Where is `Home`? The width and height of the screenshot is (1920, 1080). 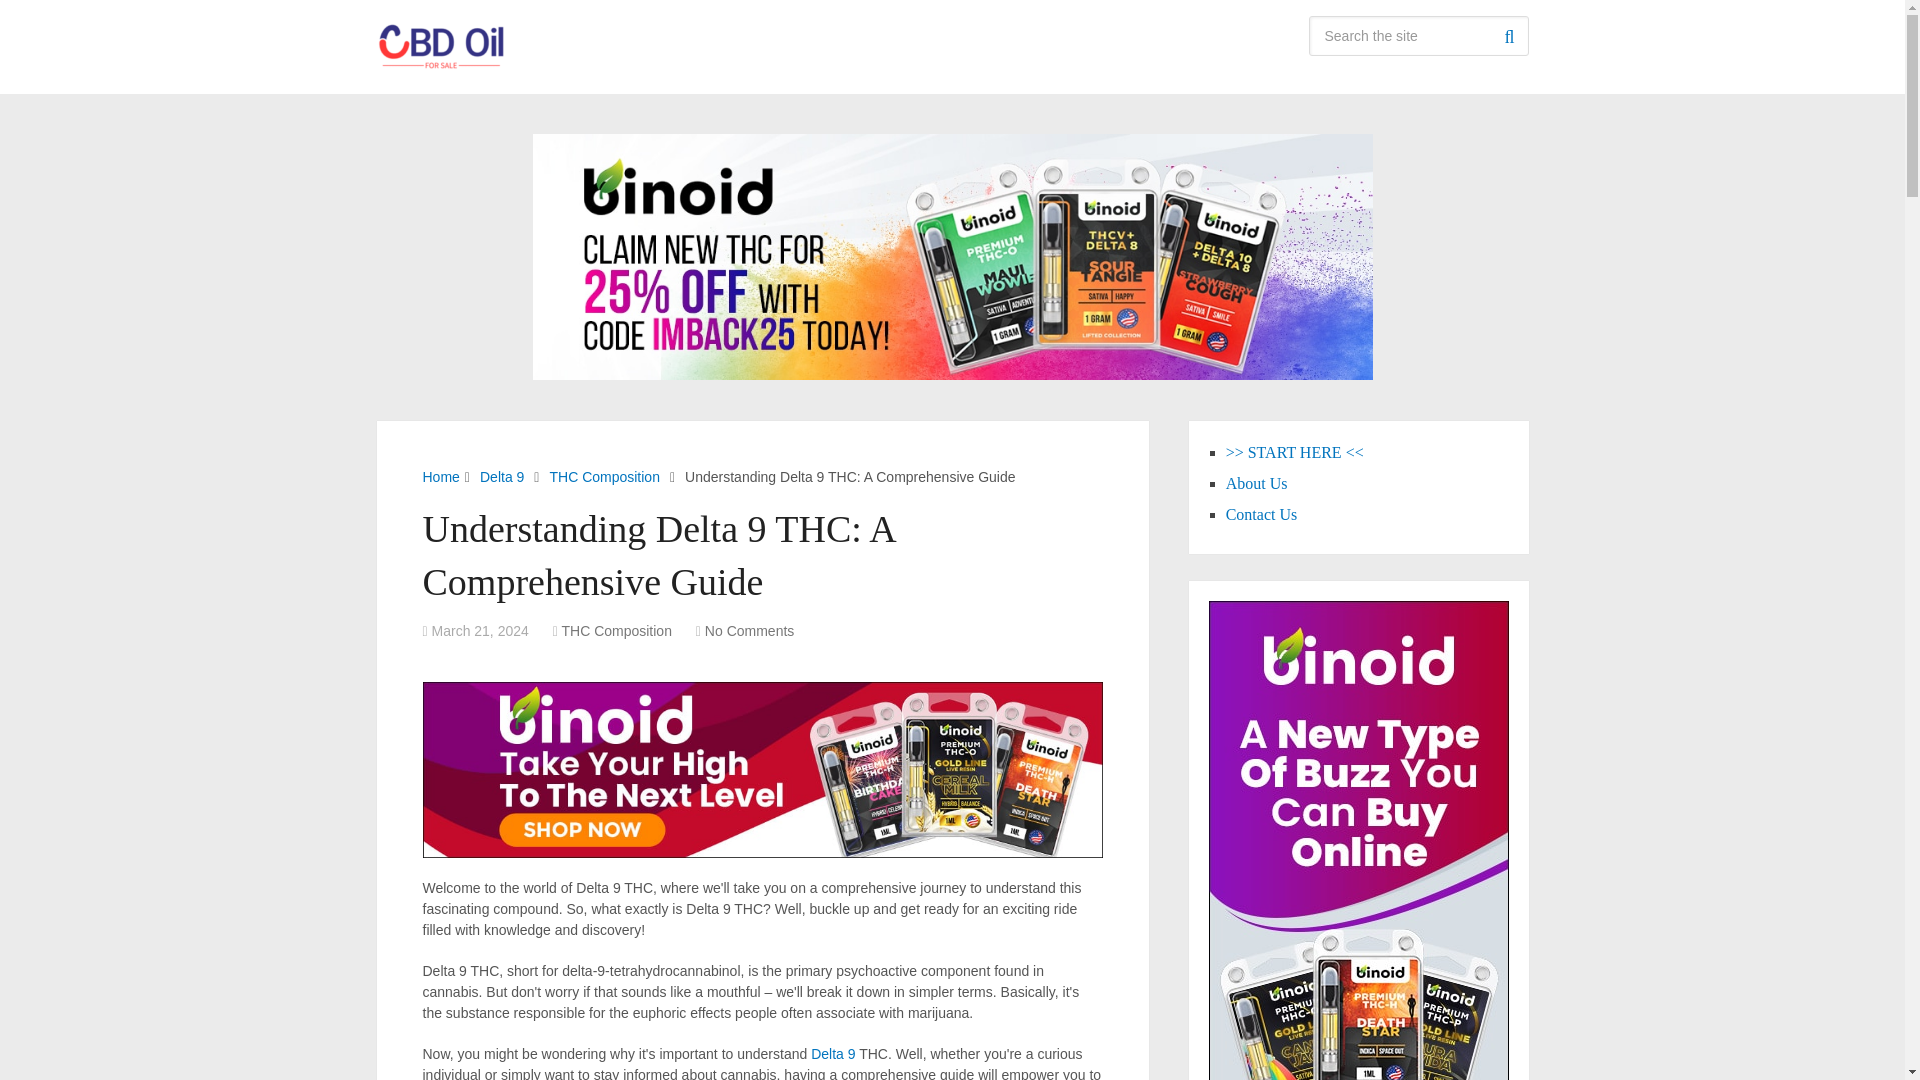 Home is located at coordinates (440, 476).